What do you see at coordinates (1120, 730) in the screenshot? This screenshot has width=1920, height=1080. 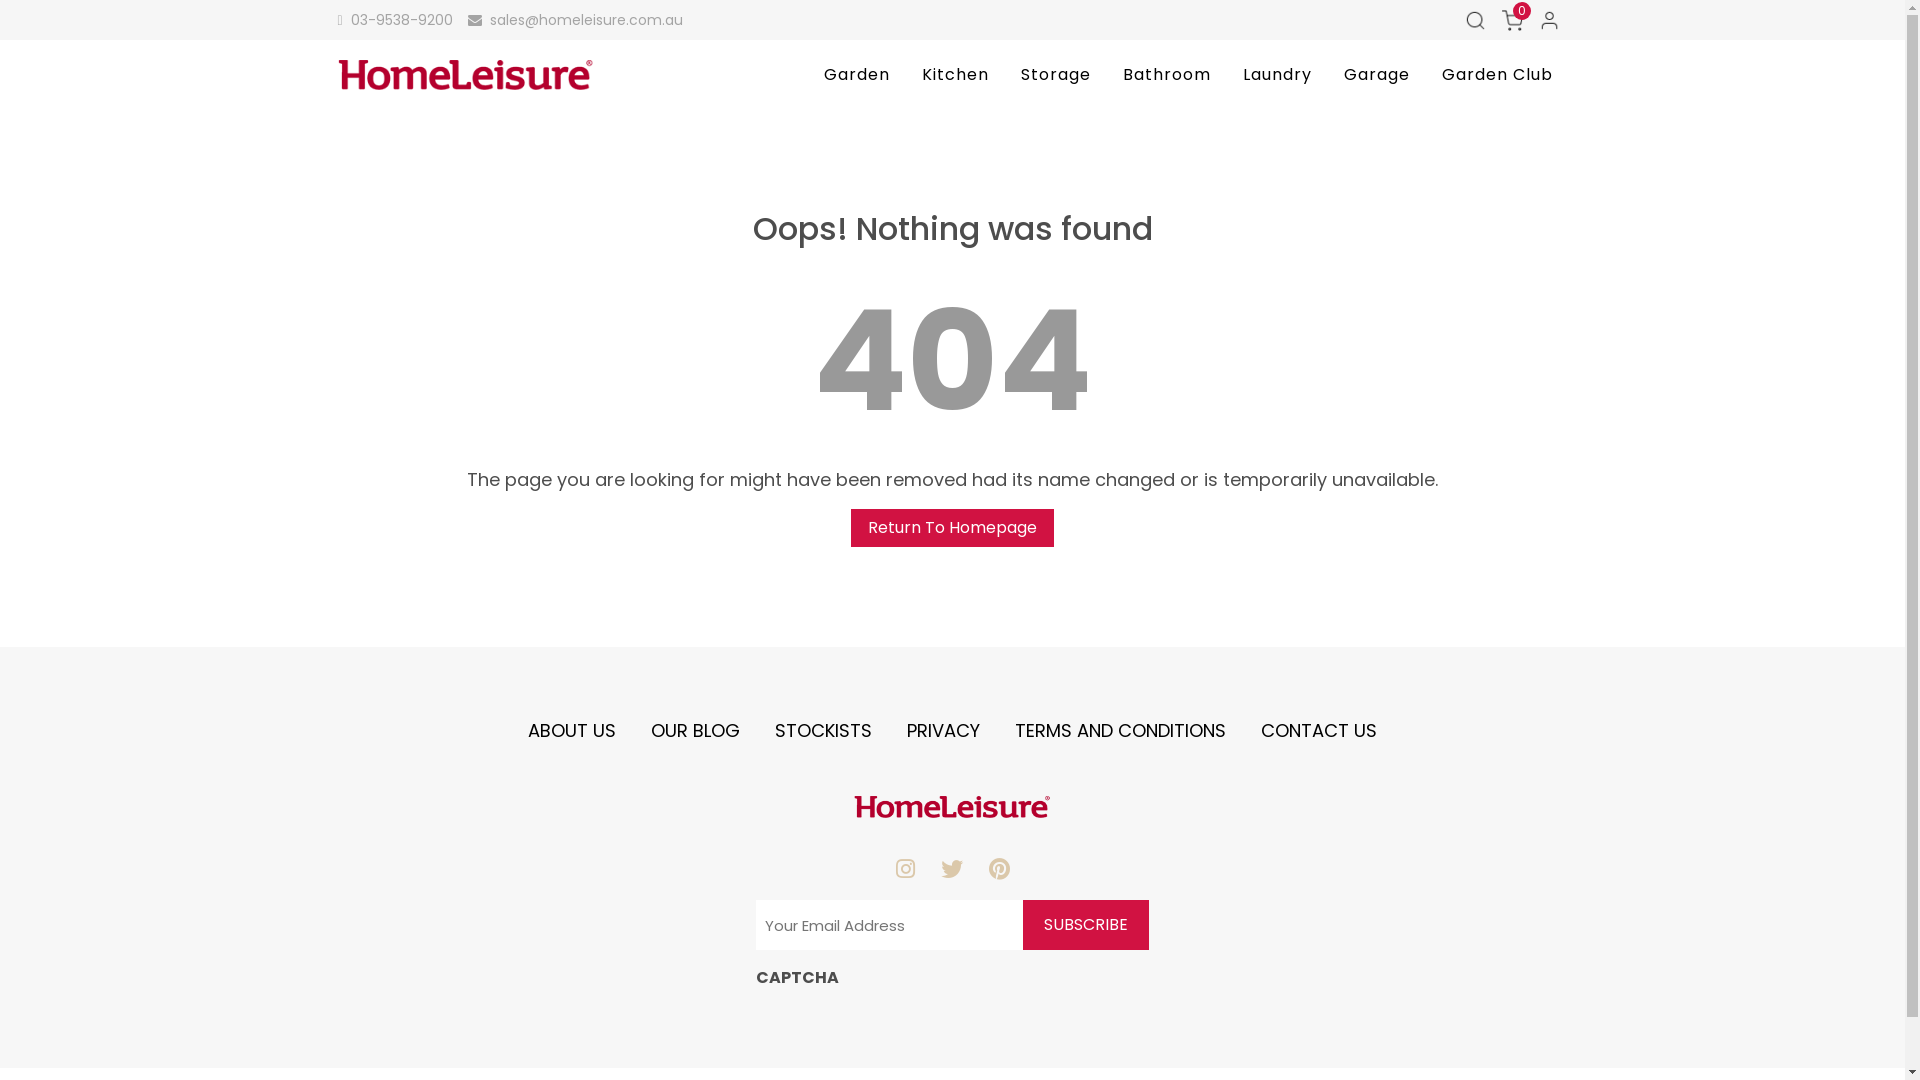 I see `TERMS AND CONDITIONS` at bounding box center [1120, 730].